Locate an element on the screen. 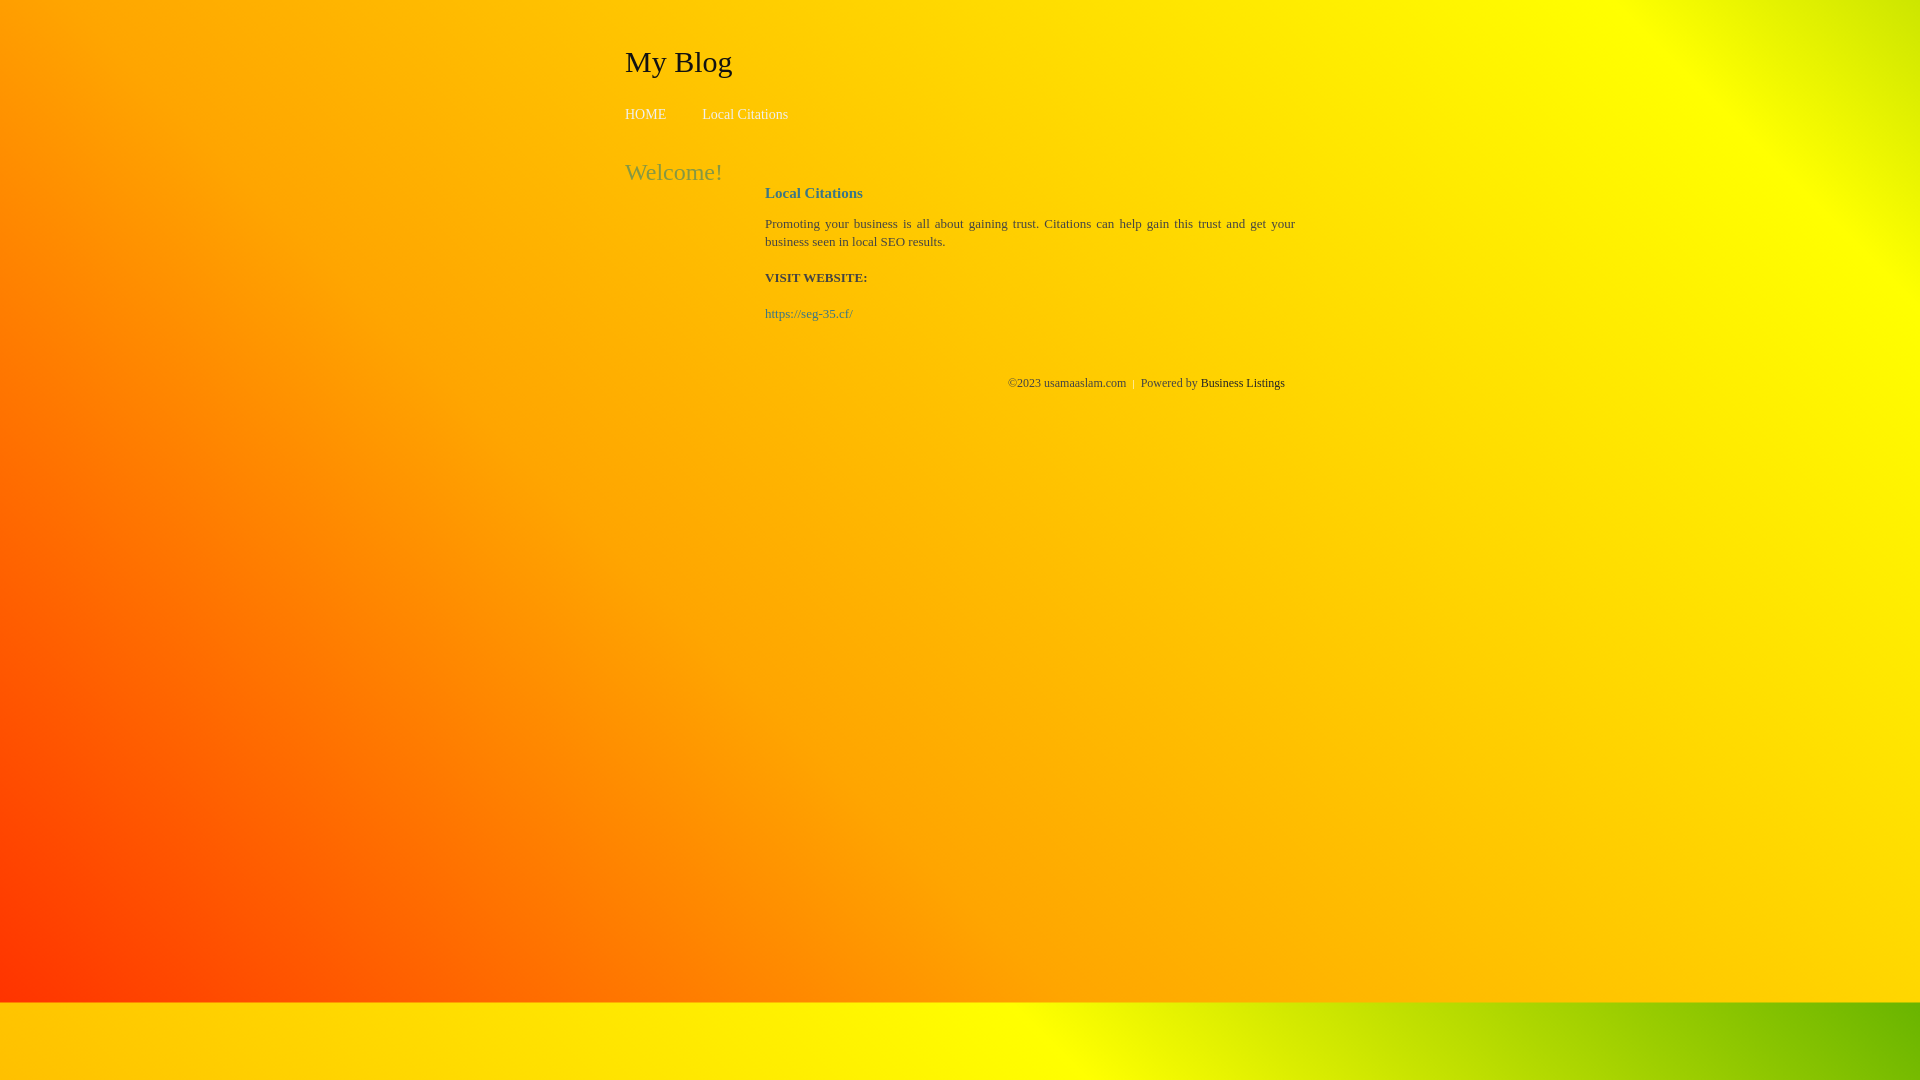  HOME is located at coordinates (646, 114).